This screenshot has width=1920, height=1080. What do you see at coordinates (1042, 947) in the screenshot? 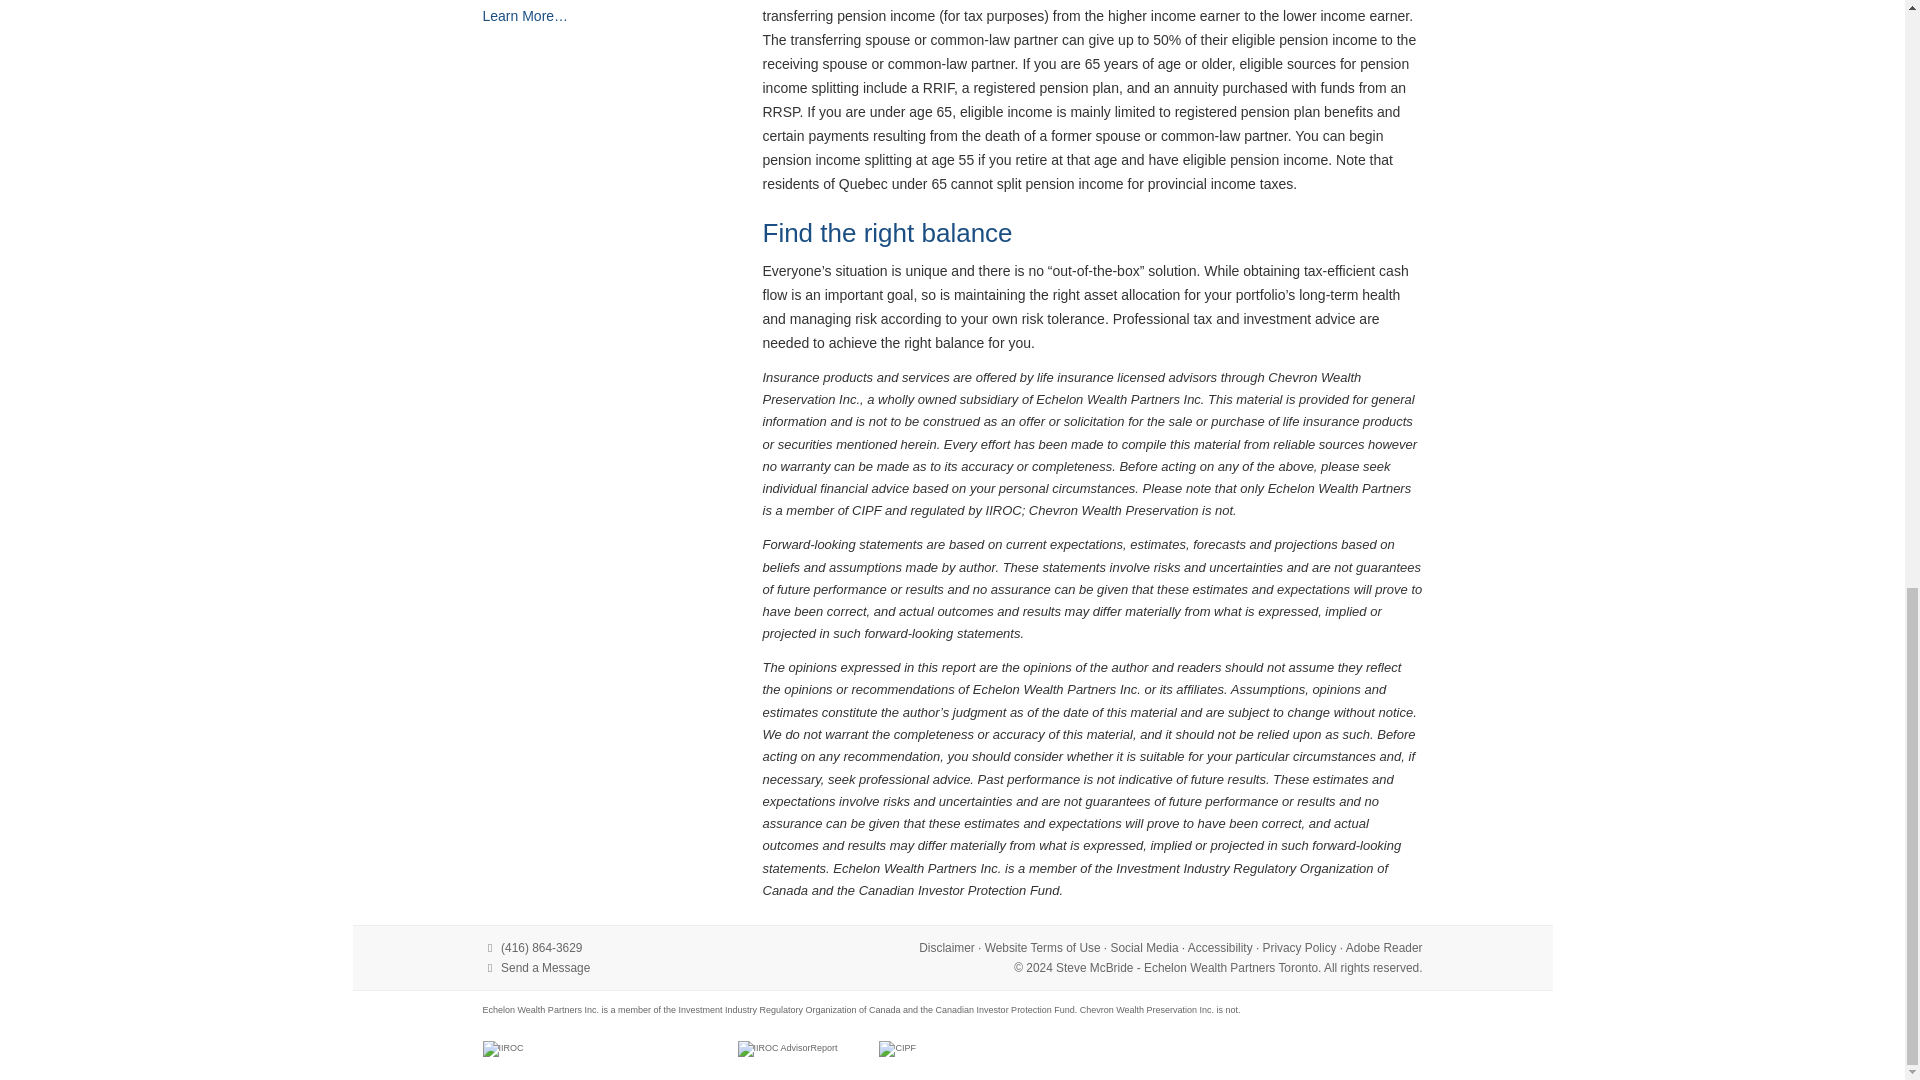
I see `Website Terms of Use` at bounding box center [1042, 947].